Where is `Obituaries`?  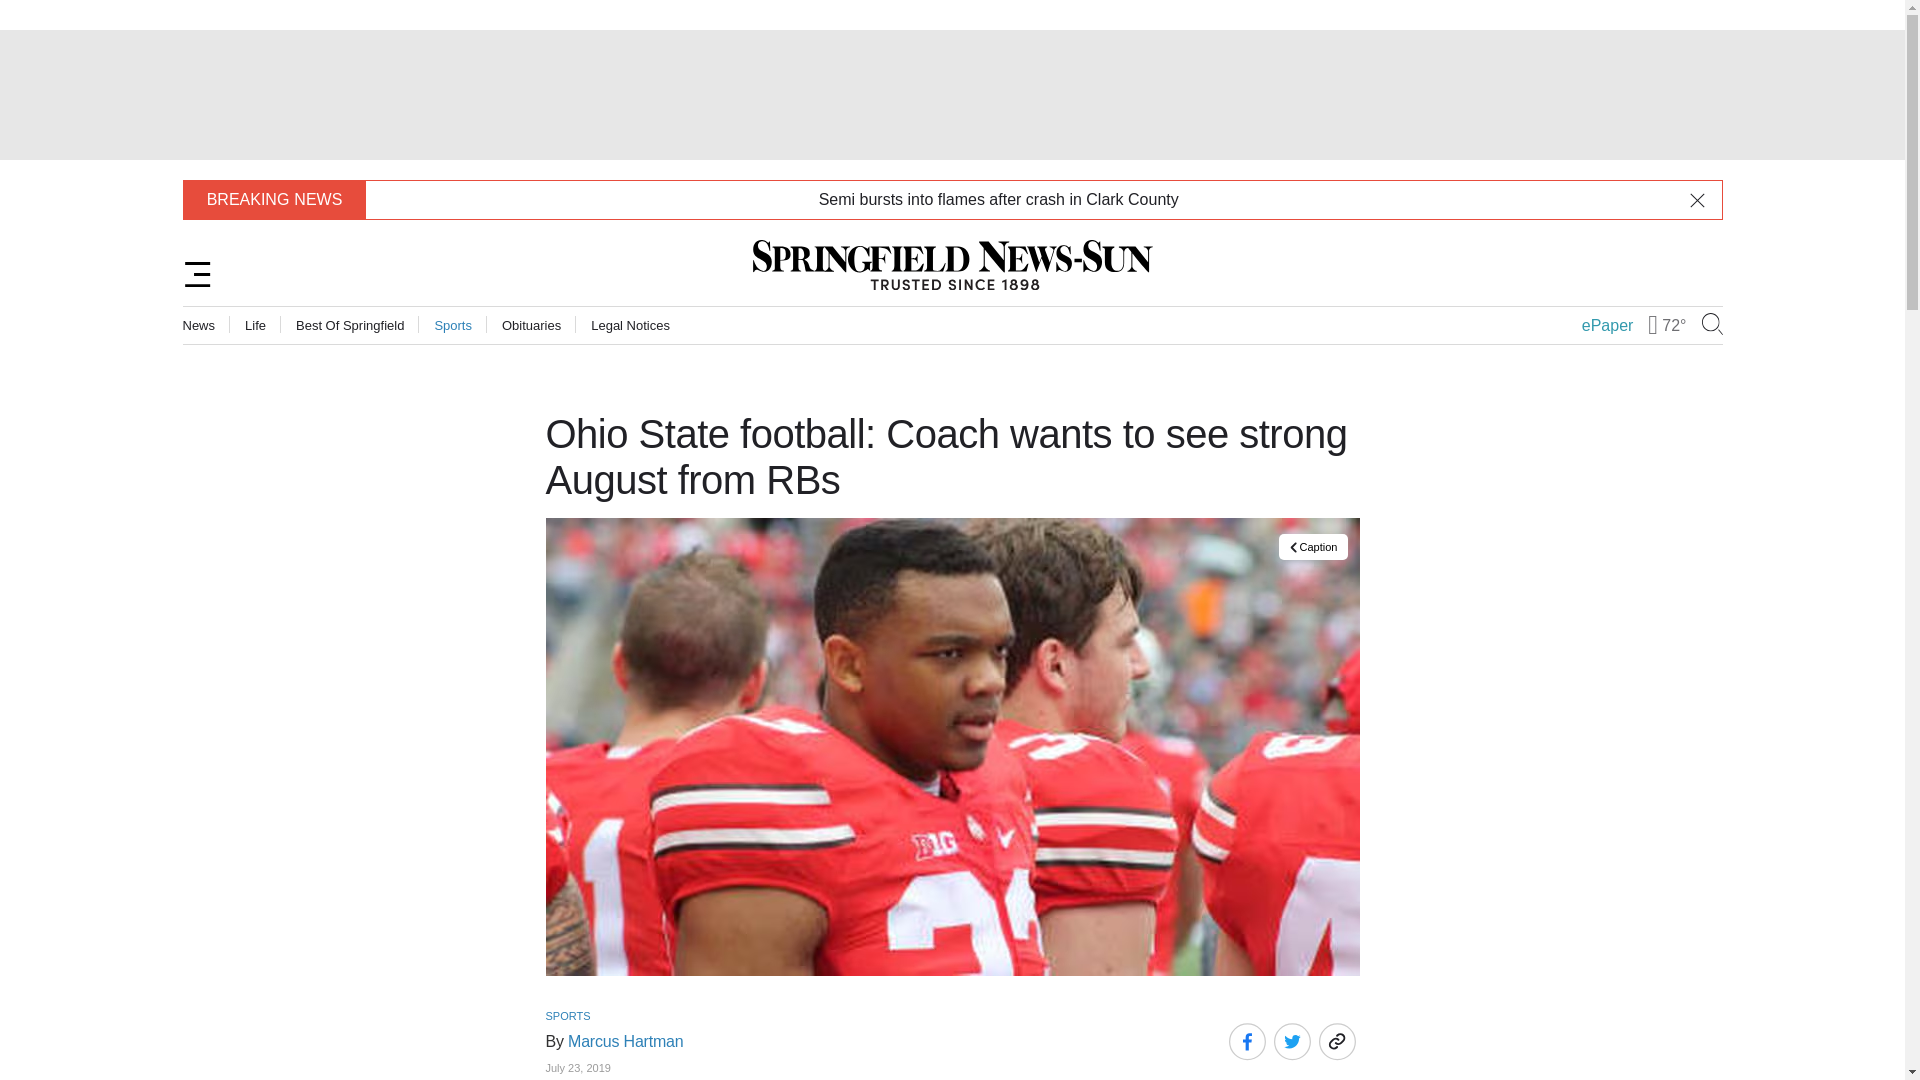 Obituaries is located at coordinates (530, 324).